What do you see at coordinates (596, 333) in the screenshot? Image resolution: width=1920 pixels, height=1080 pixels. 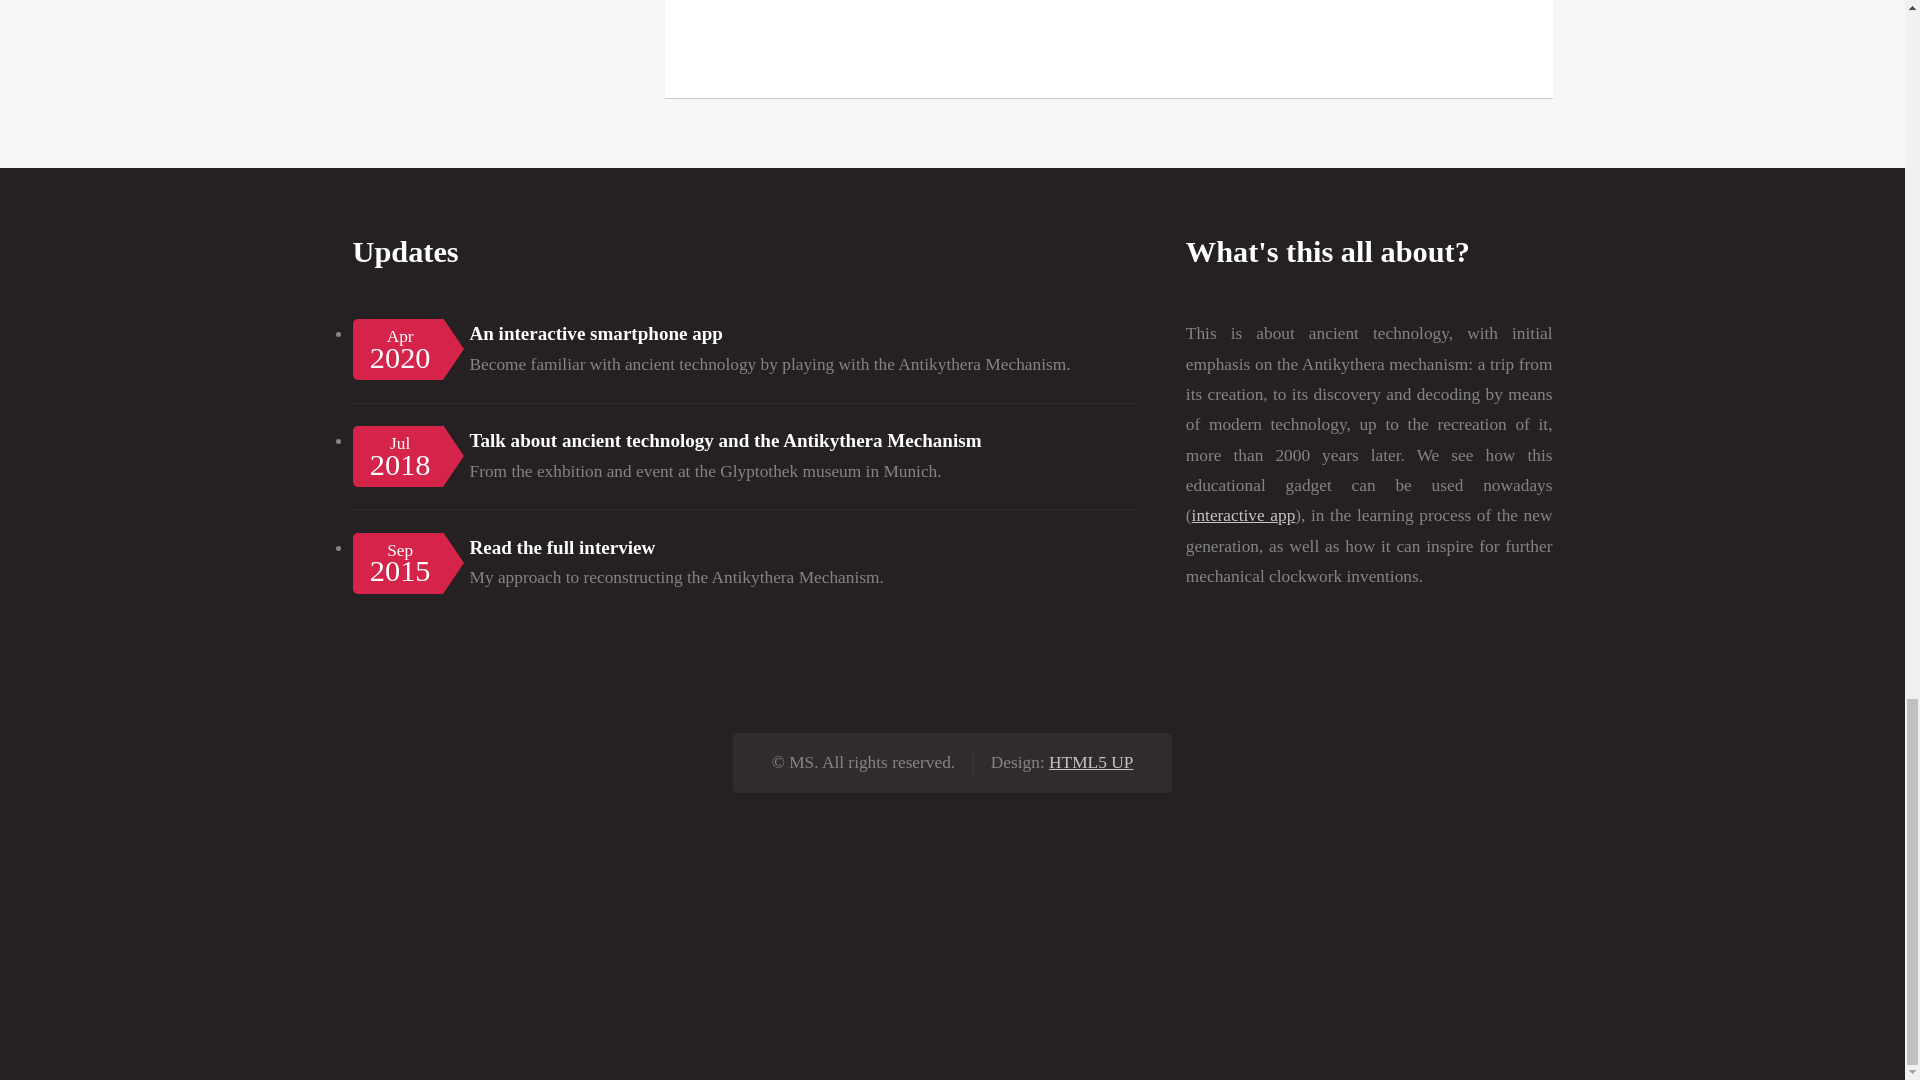 I see `An interactive smartphone app` at bounding box center [596, 333].